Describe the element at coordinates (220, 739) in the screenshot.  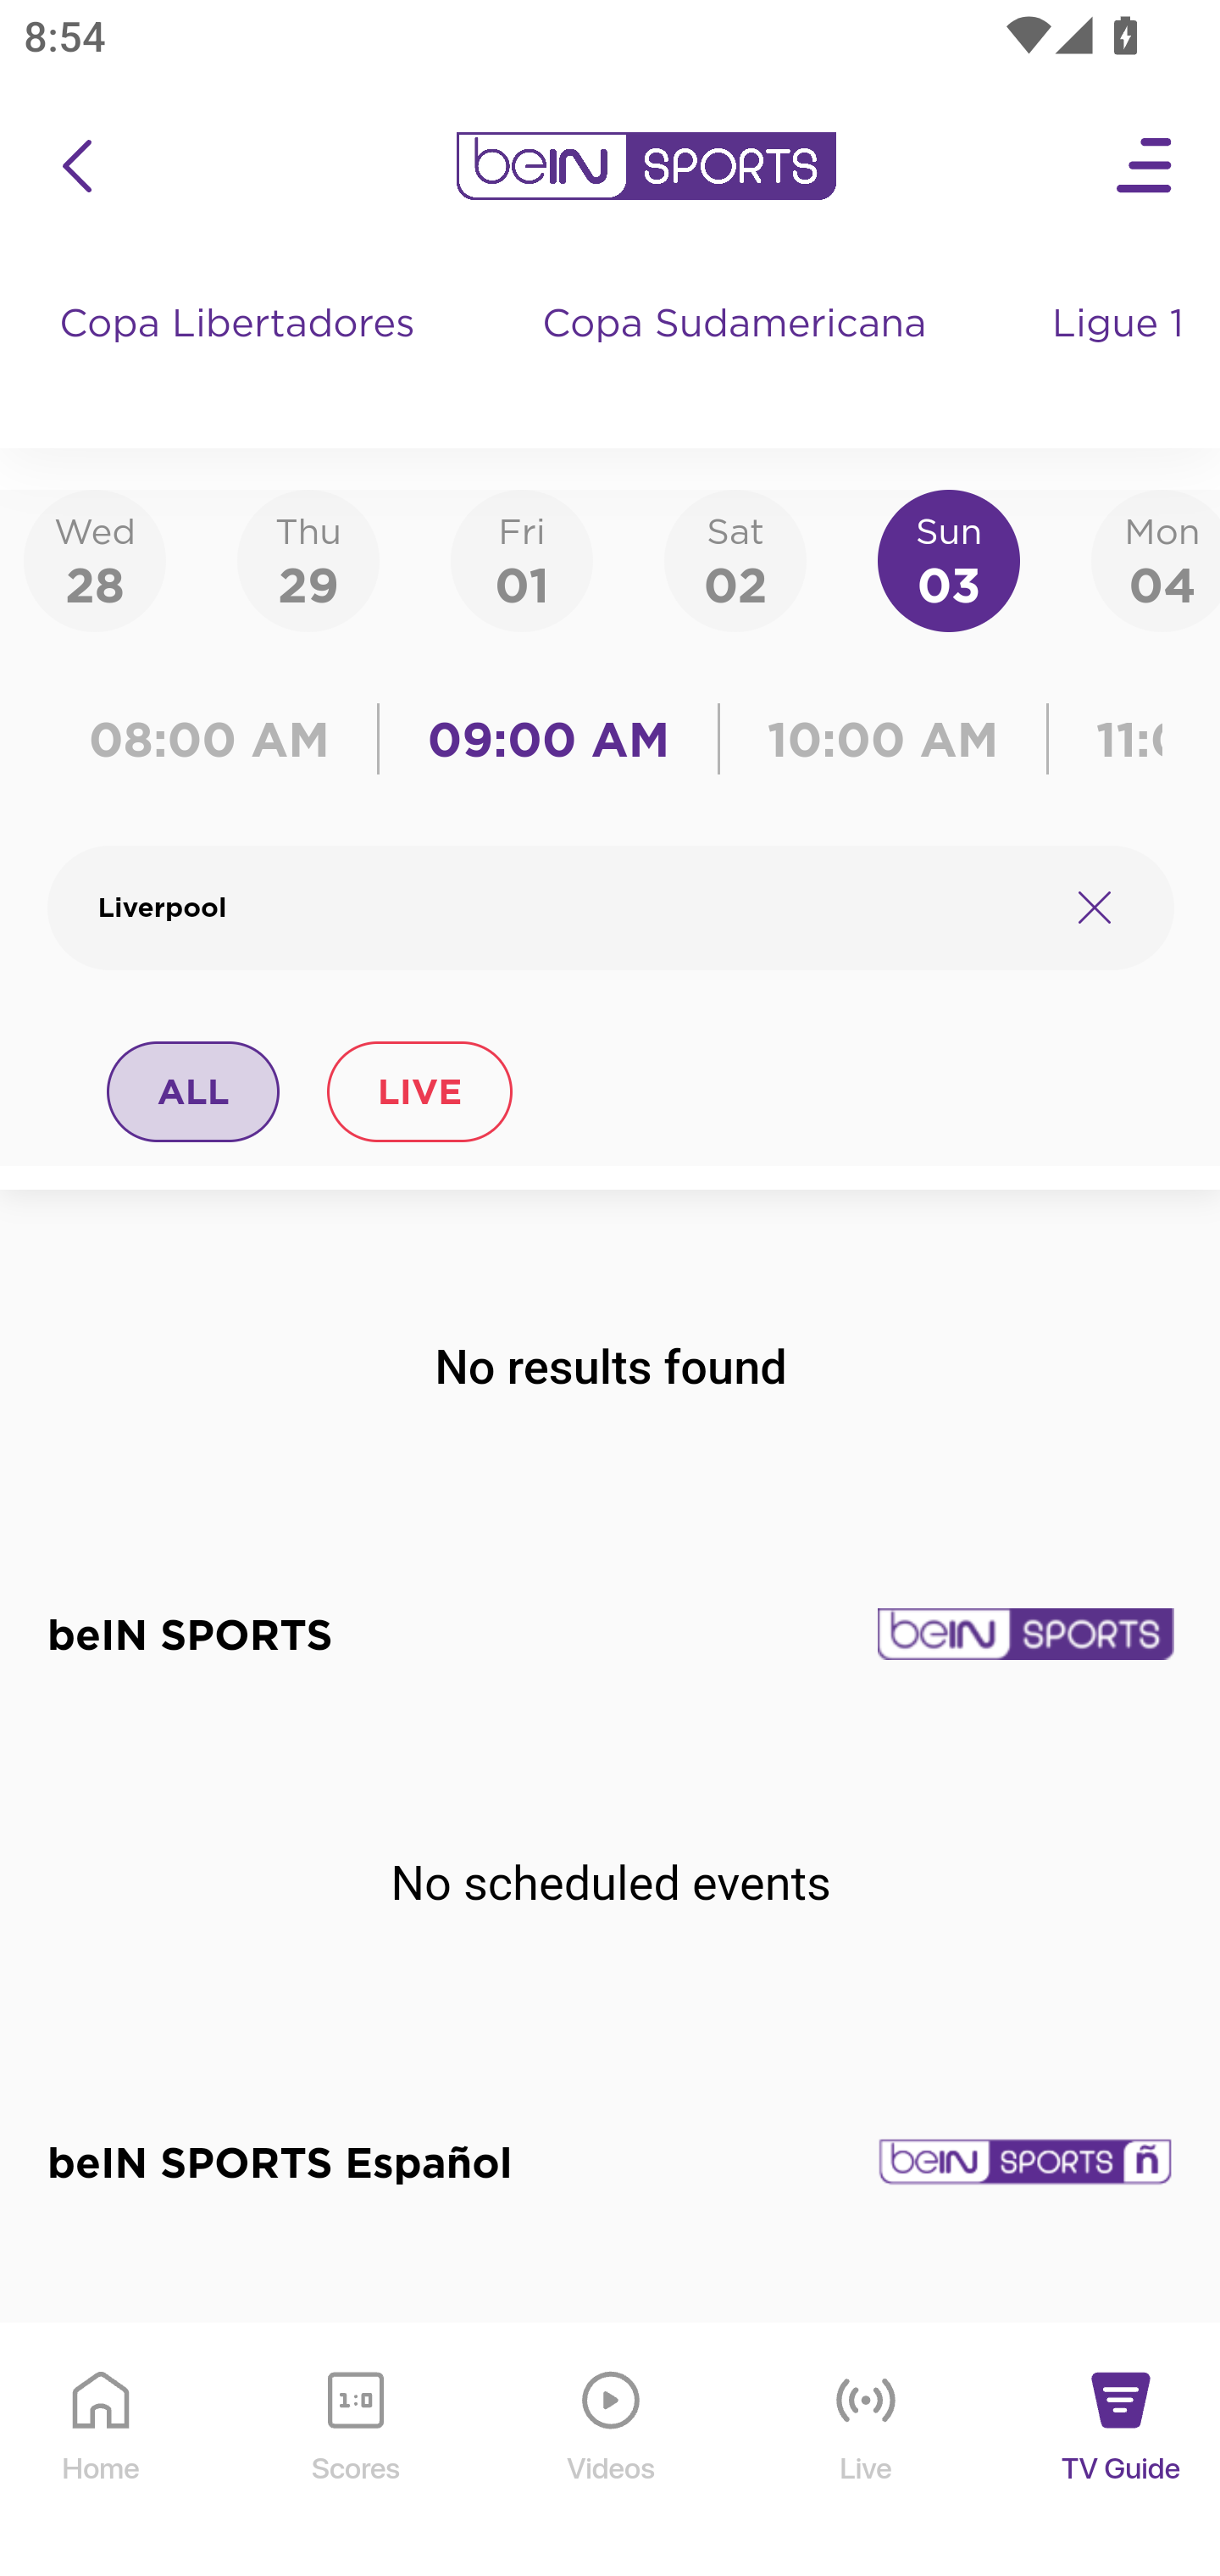
I see `08:00 AM` at that location.